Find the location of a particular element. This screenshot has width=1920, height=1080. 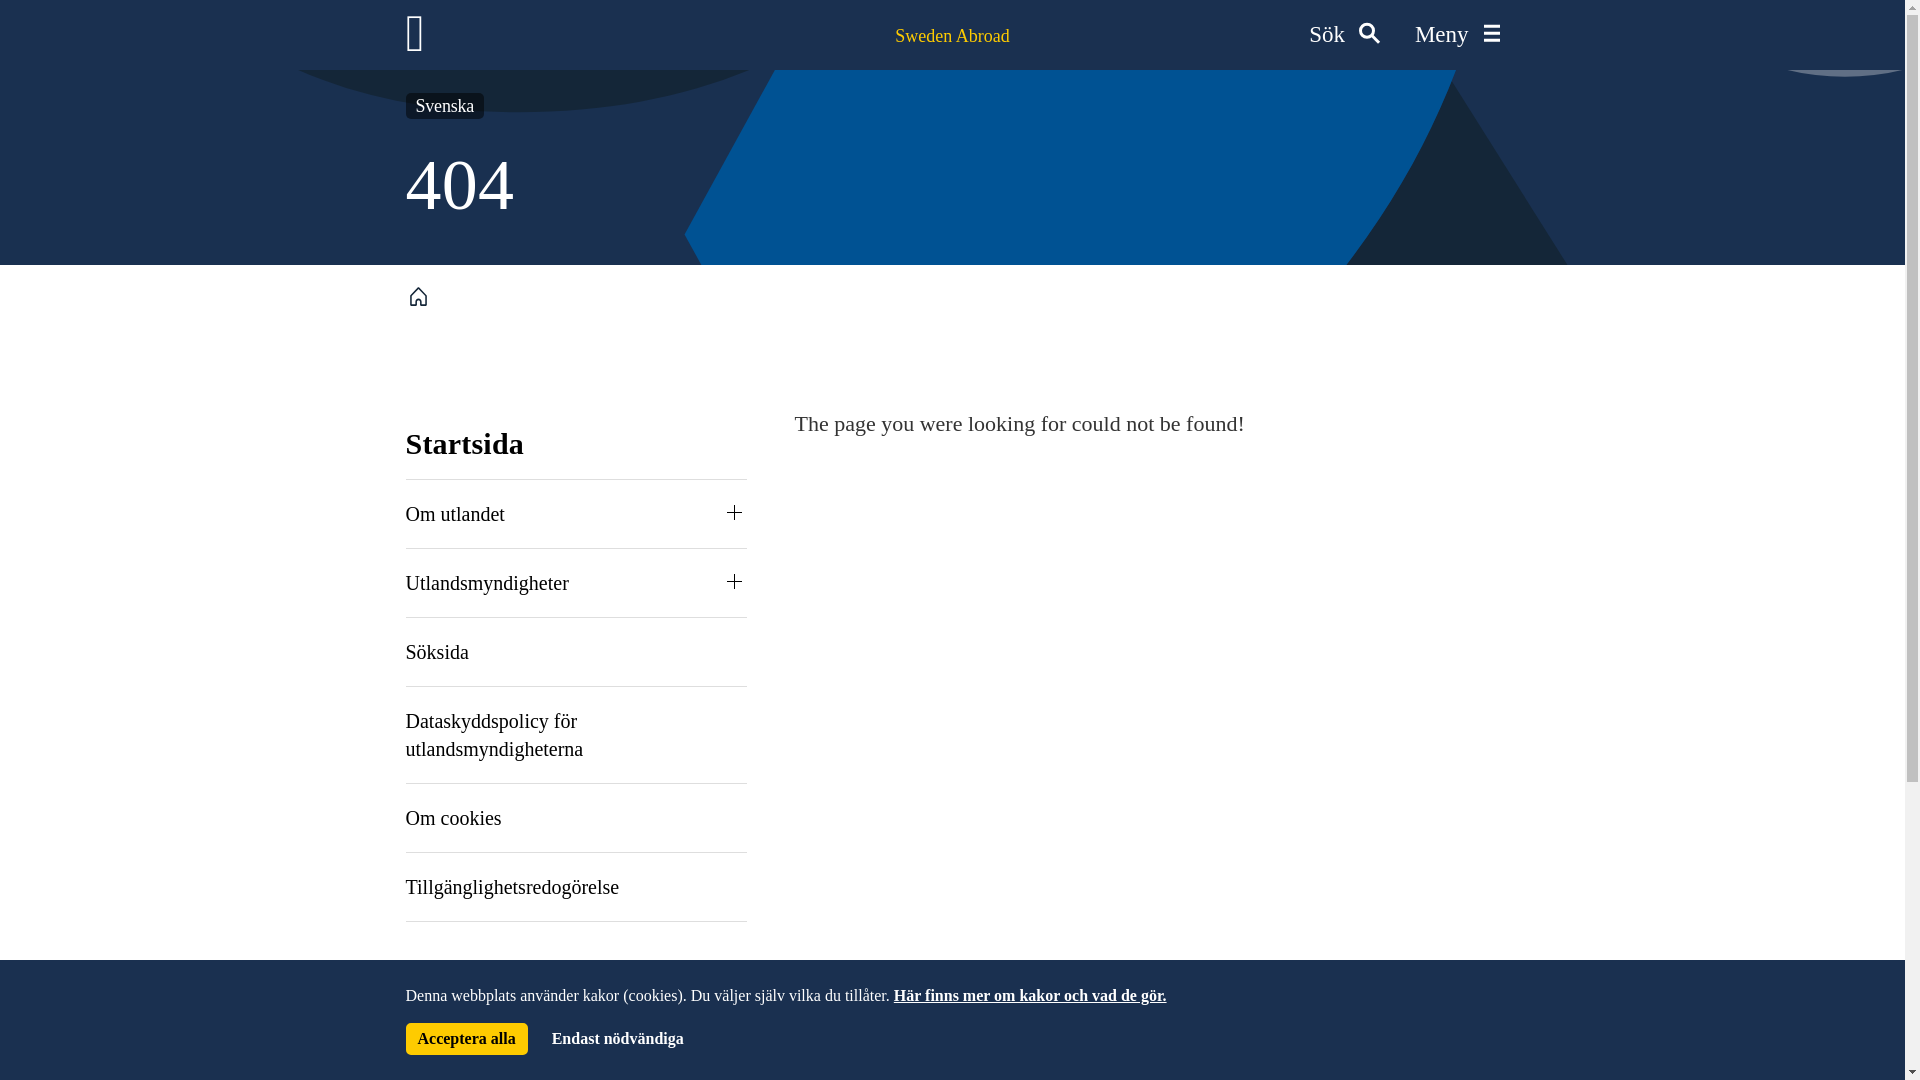

Om utlandet is located at coordinates (454, 514).